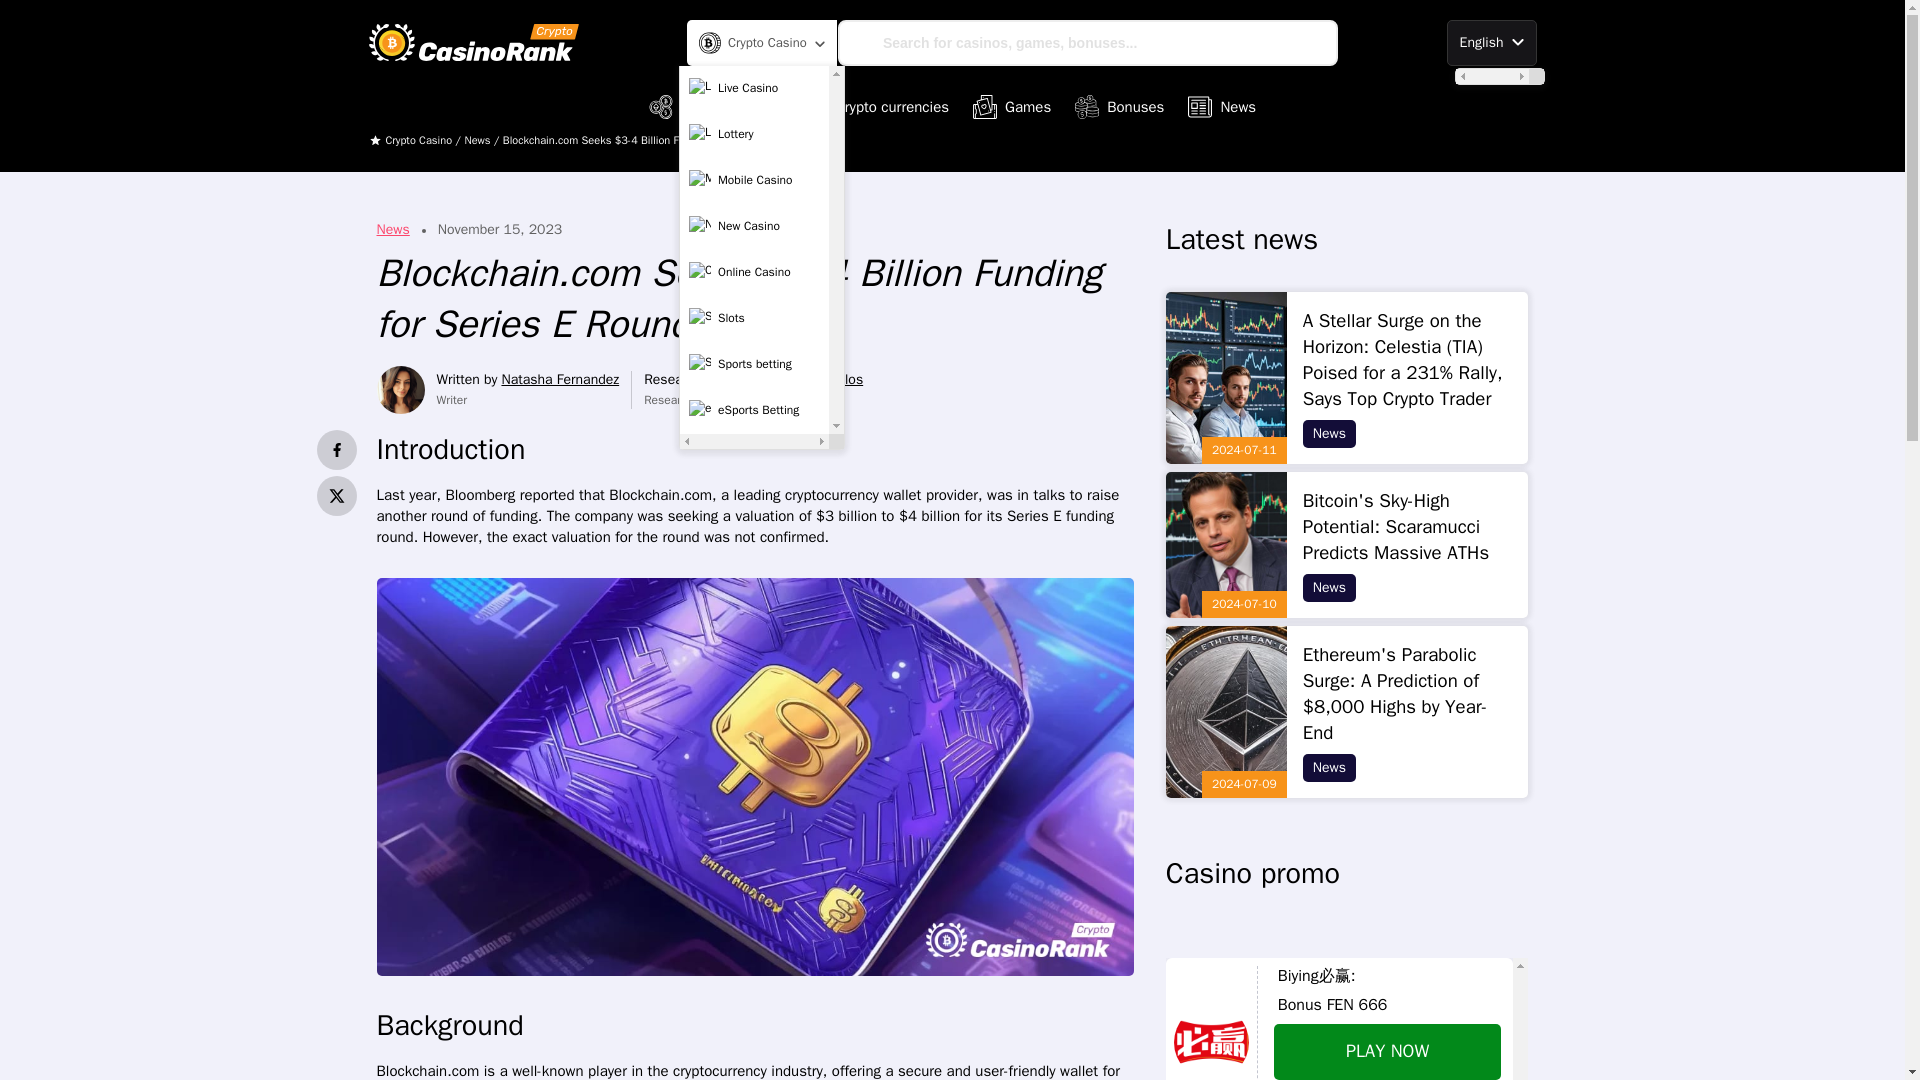 Image resolution: width=1920 pixels, height=1080 pixels. Describe the element at coordinates (754, 134) in the screenshot. I see `Lottery` at that location.